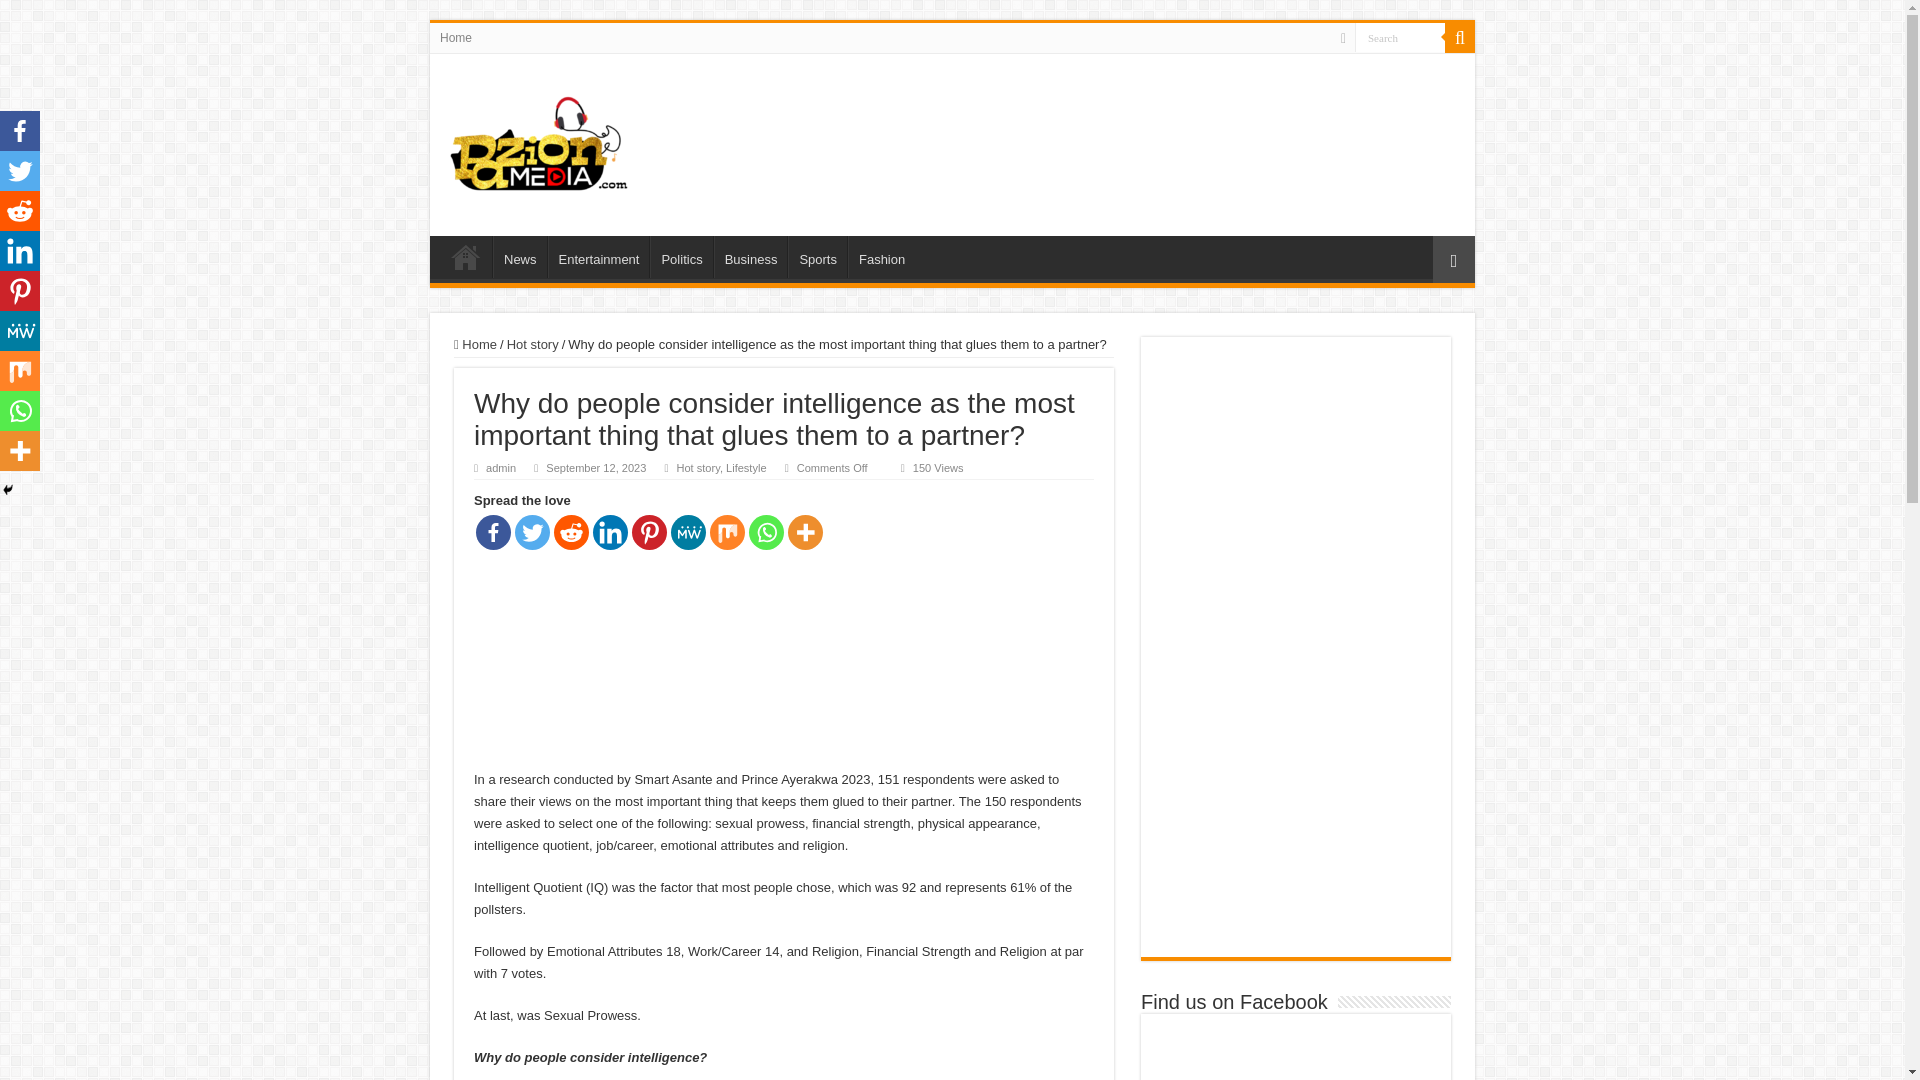 The height and width of the screenshot is (1080, 1920). What do you see at coordinates (532, 344) in the screenshot?
I see `Hot story` at bounding box center [532, 344].